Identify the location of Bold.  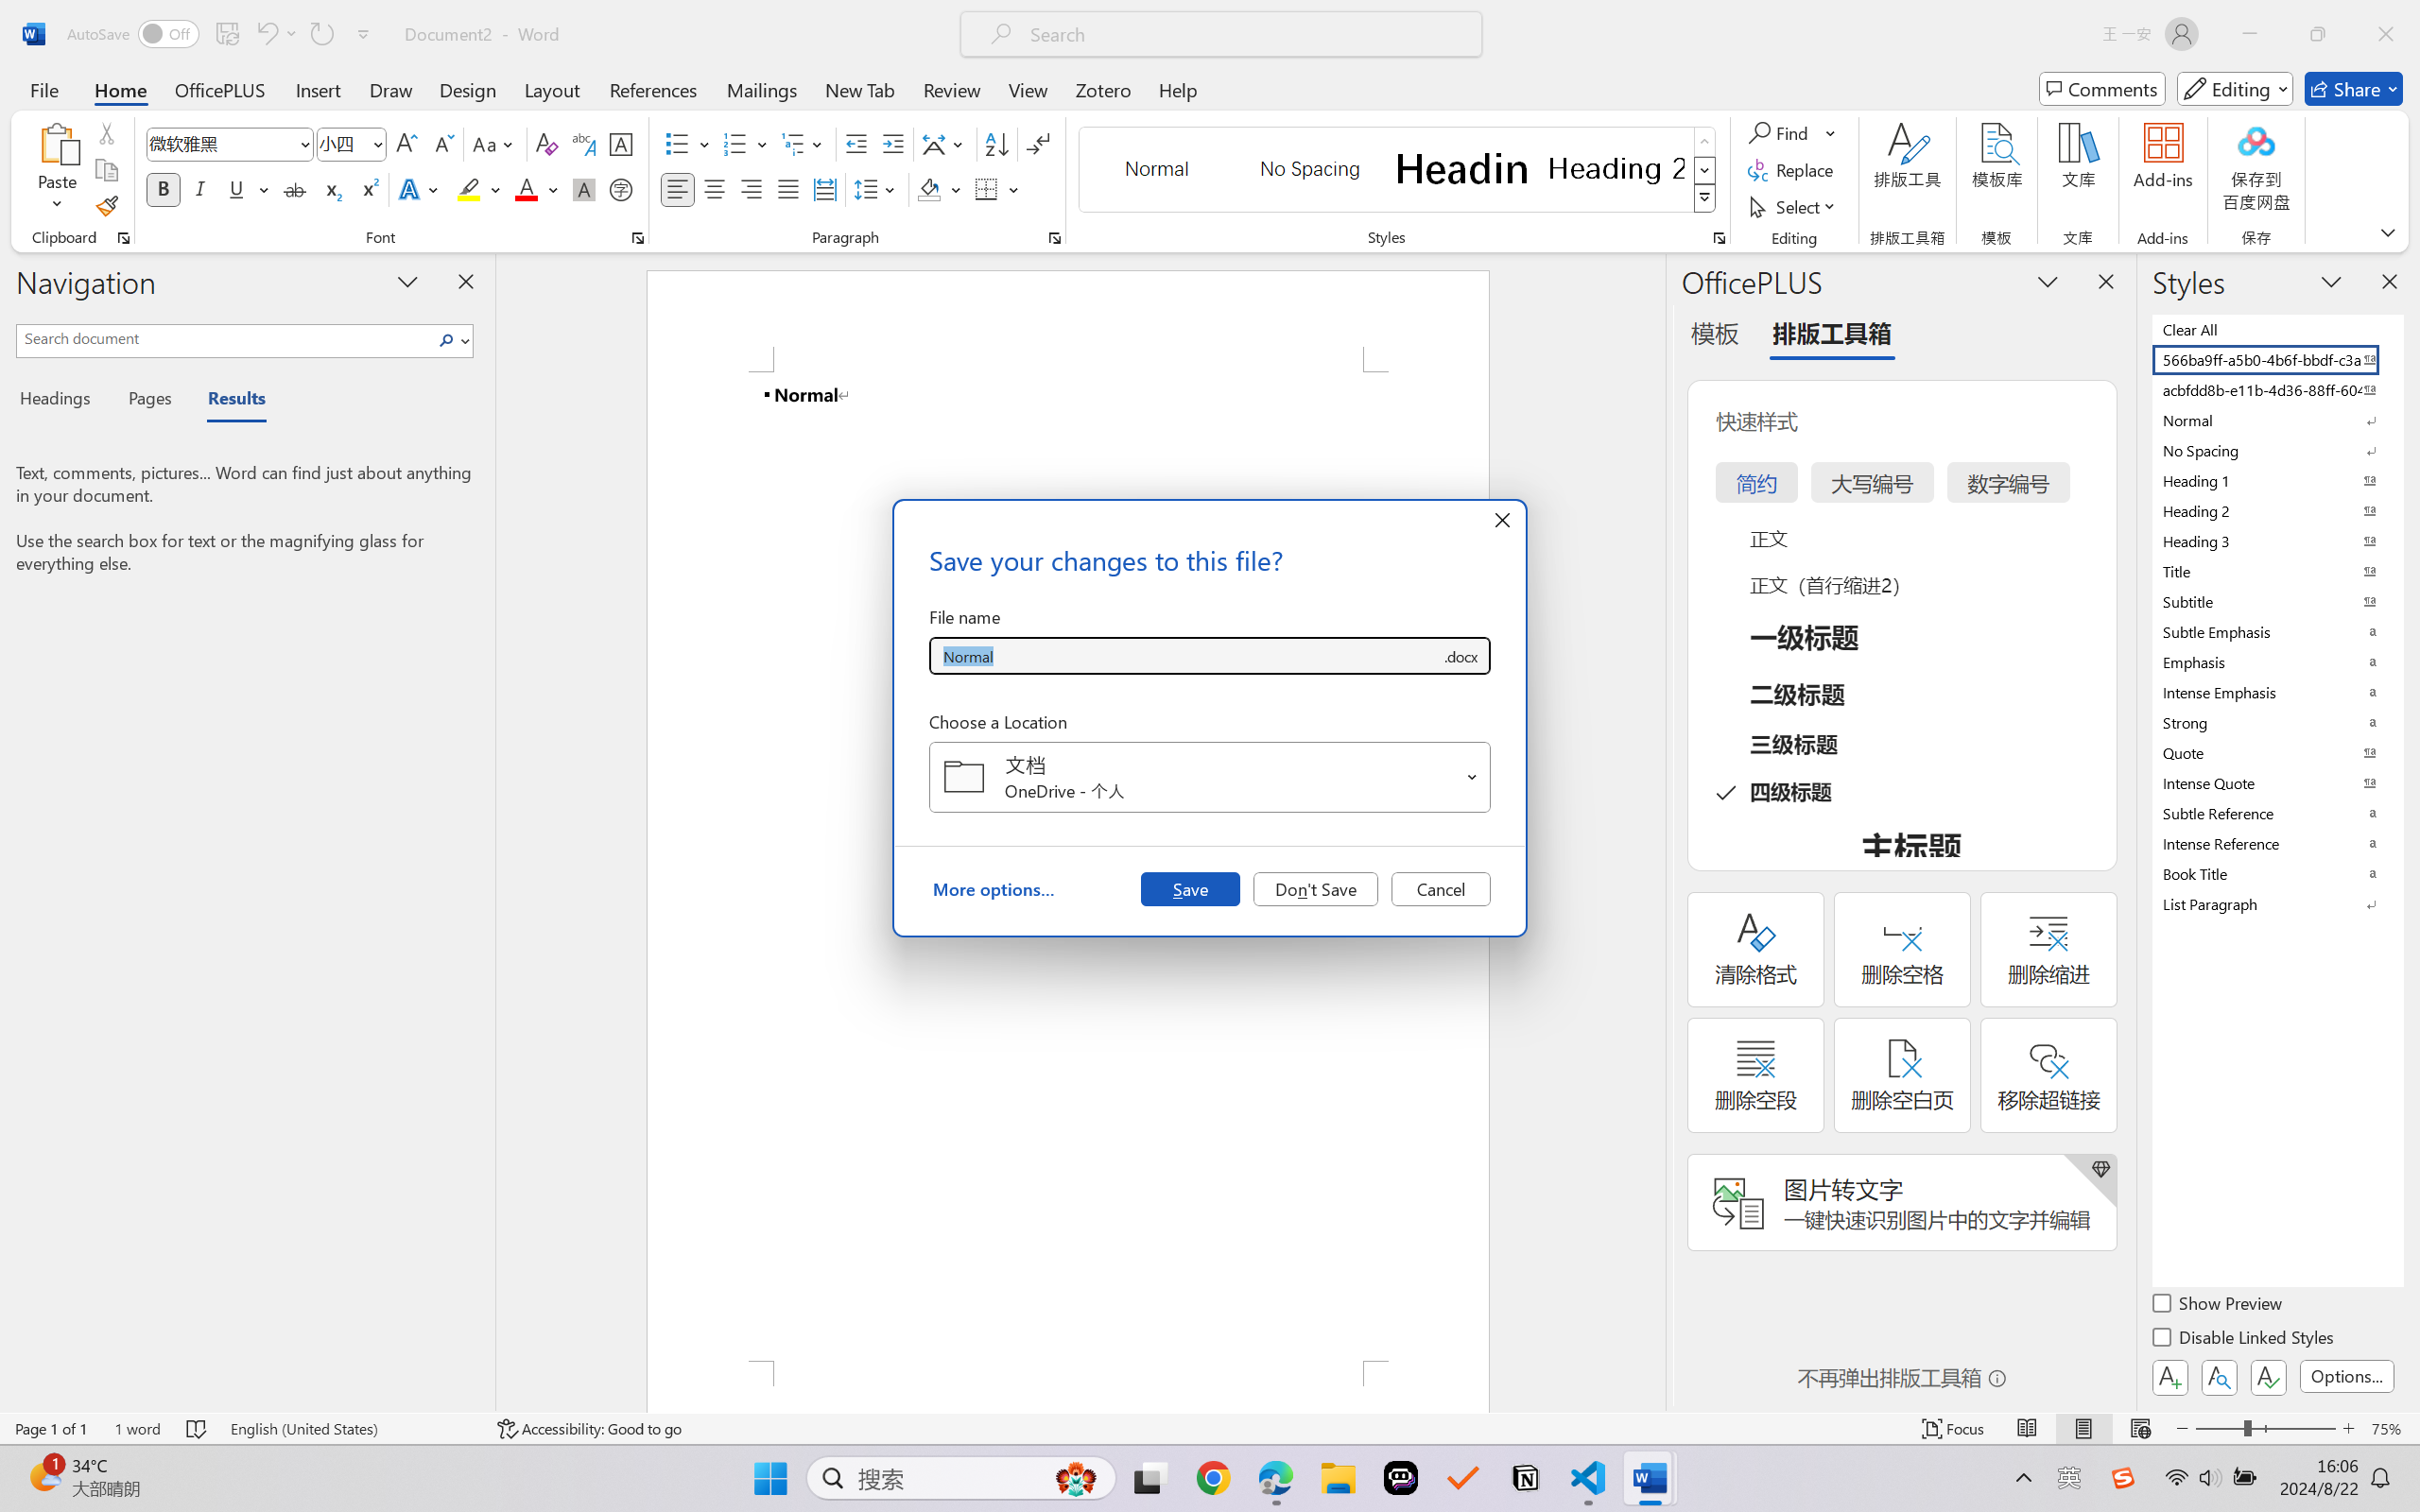
(164, 189).